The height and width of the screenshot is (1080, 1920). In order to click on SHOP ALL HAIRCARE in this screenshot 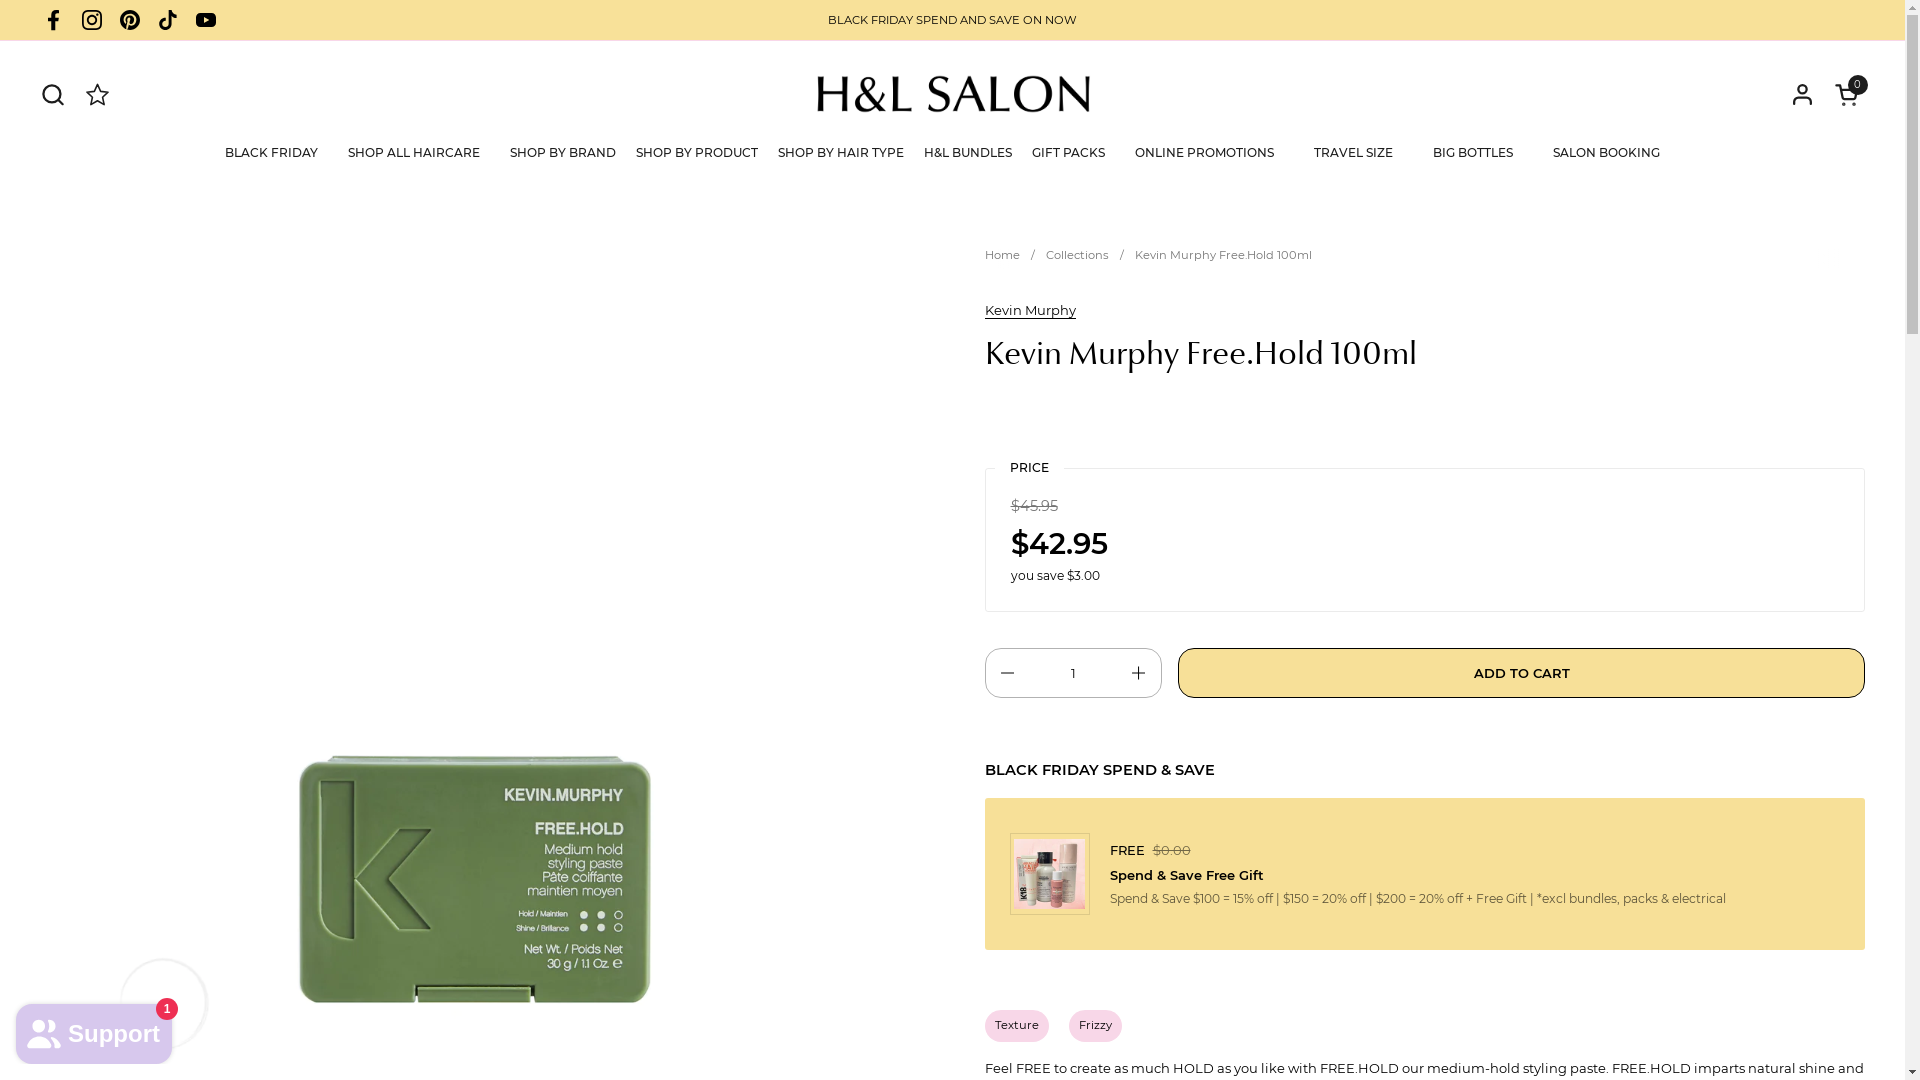, I will do `click(414, 153)`.